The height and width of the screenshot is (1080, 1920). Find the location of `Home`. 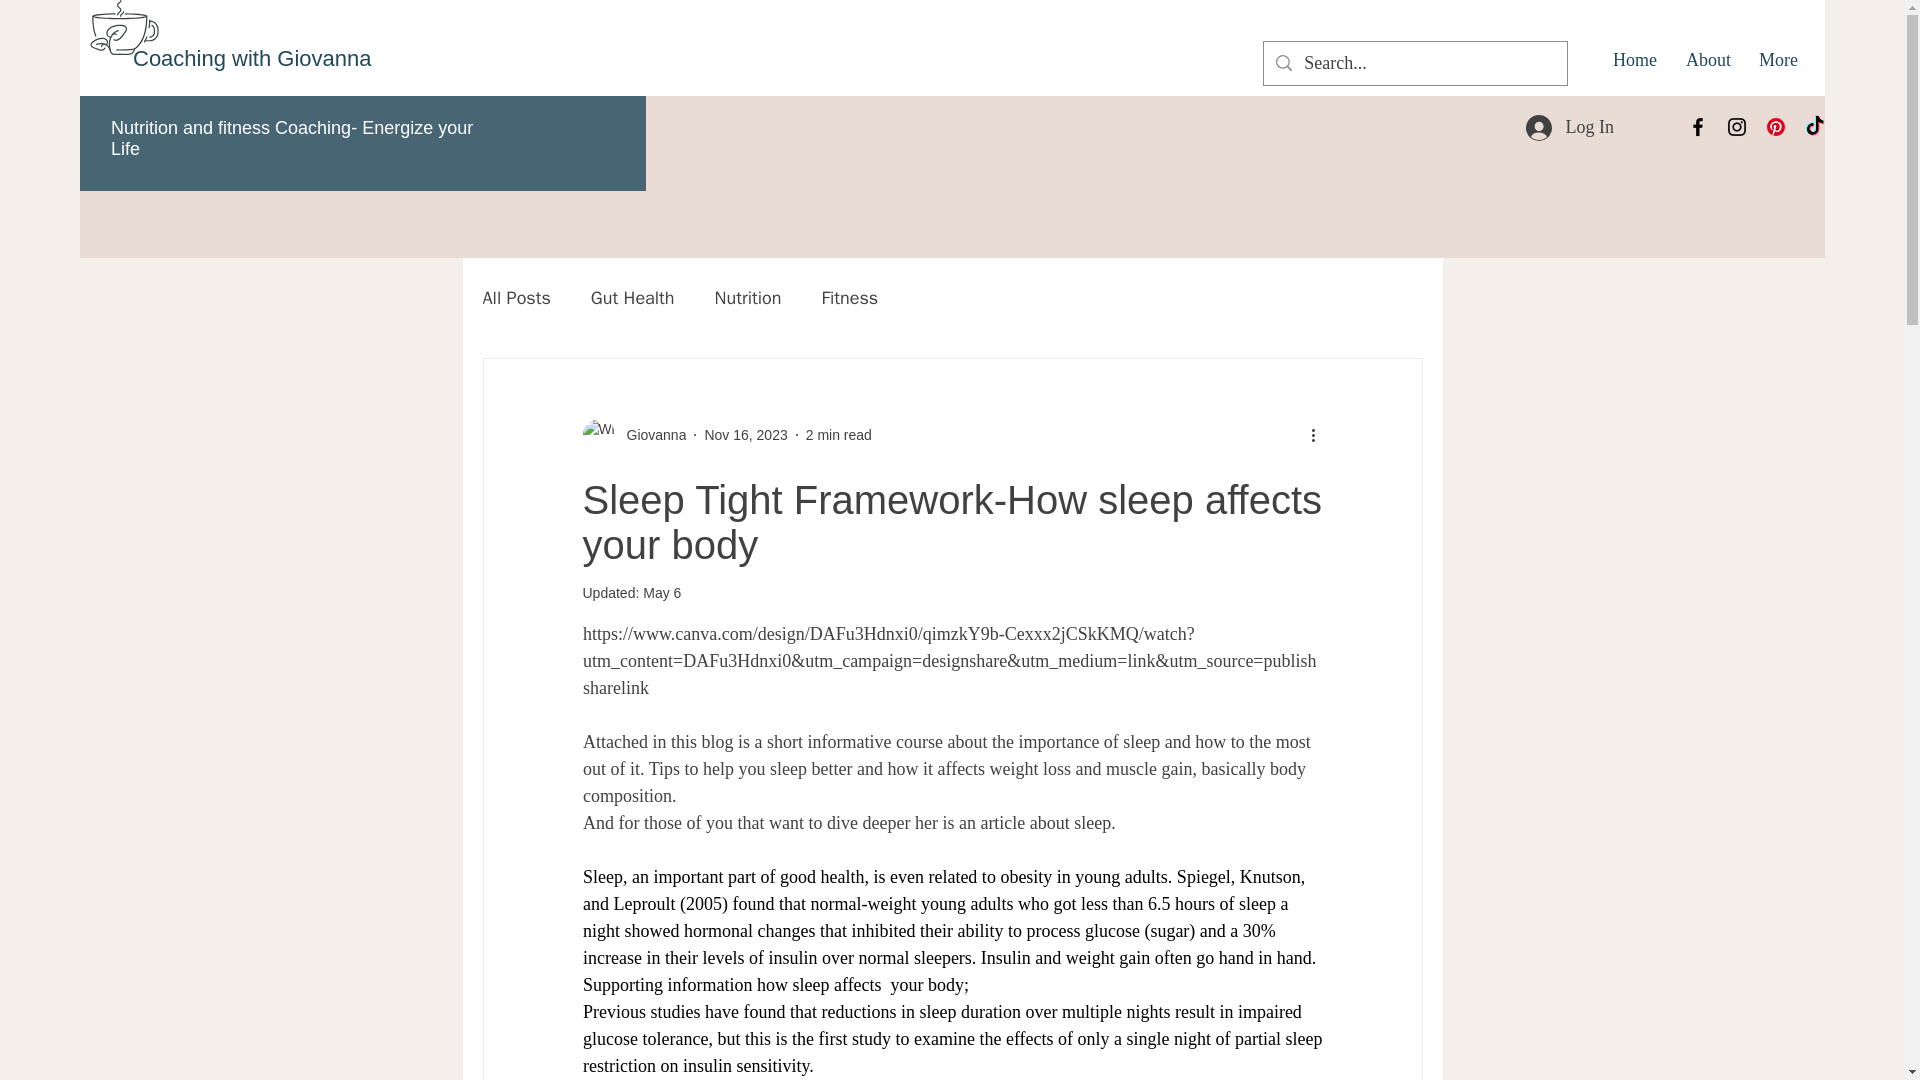

Home is located at coordinates (1634, 60).